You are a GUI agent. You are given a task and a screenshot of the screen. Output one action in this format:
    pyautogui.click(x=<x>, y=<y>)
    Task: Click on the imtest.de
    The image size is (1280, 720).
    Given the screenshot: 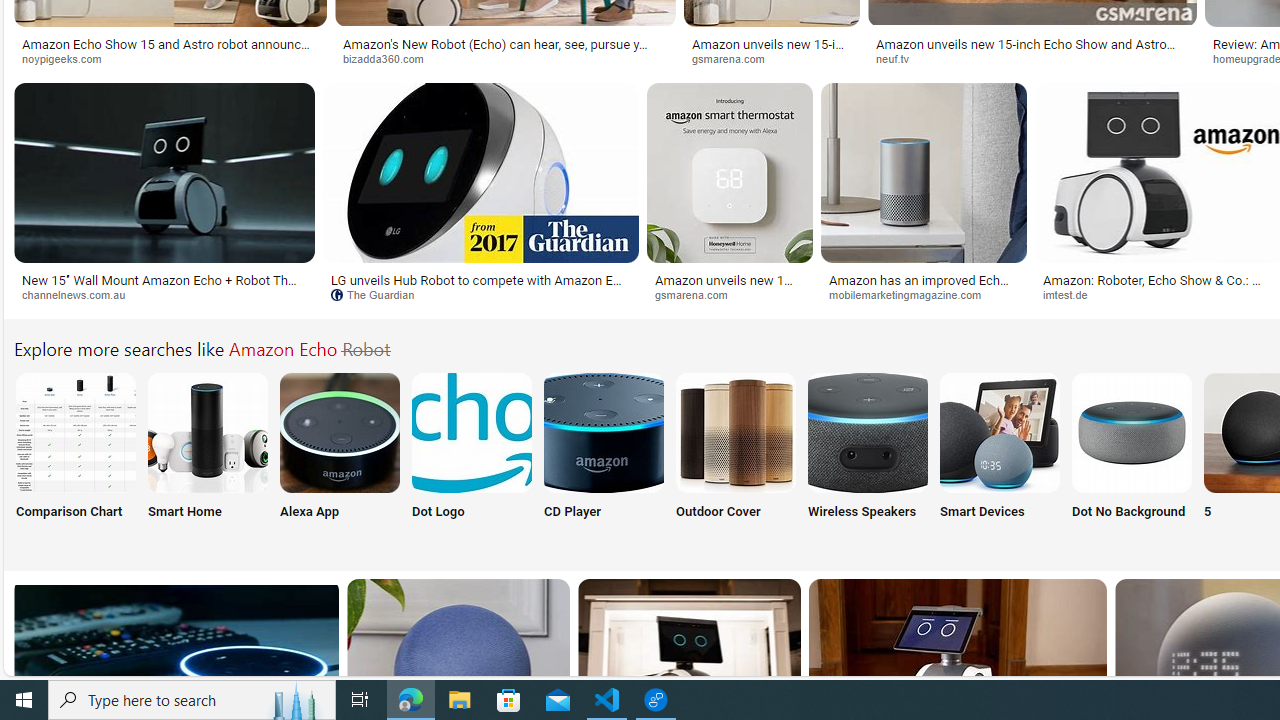 What is the action you would take?
    pyautogui.click(x=1072, y=294)
    